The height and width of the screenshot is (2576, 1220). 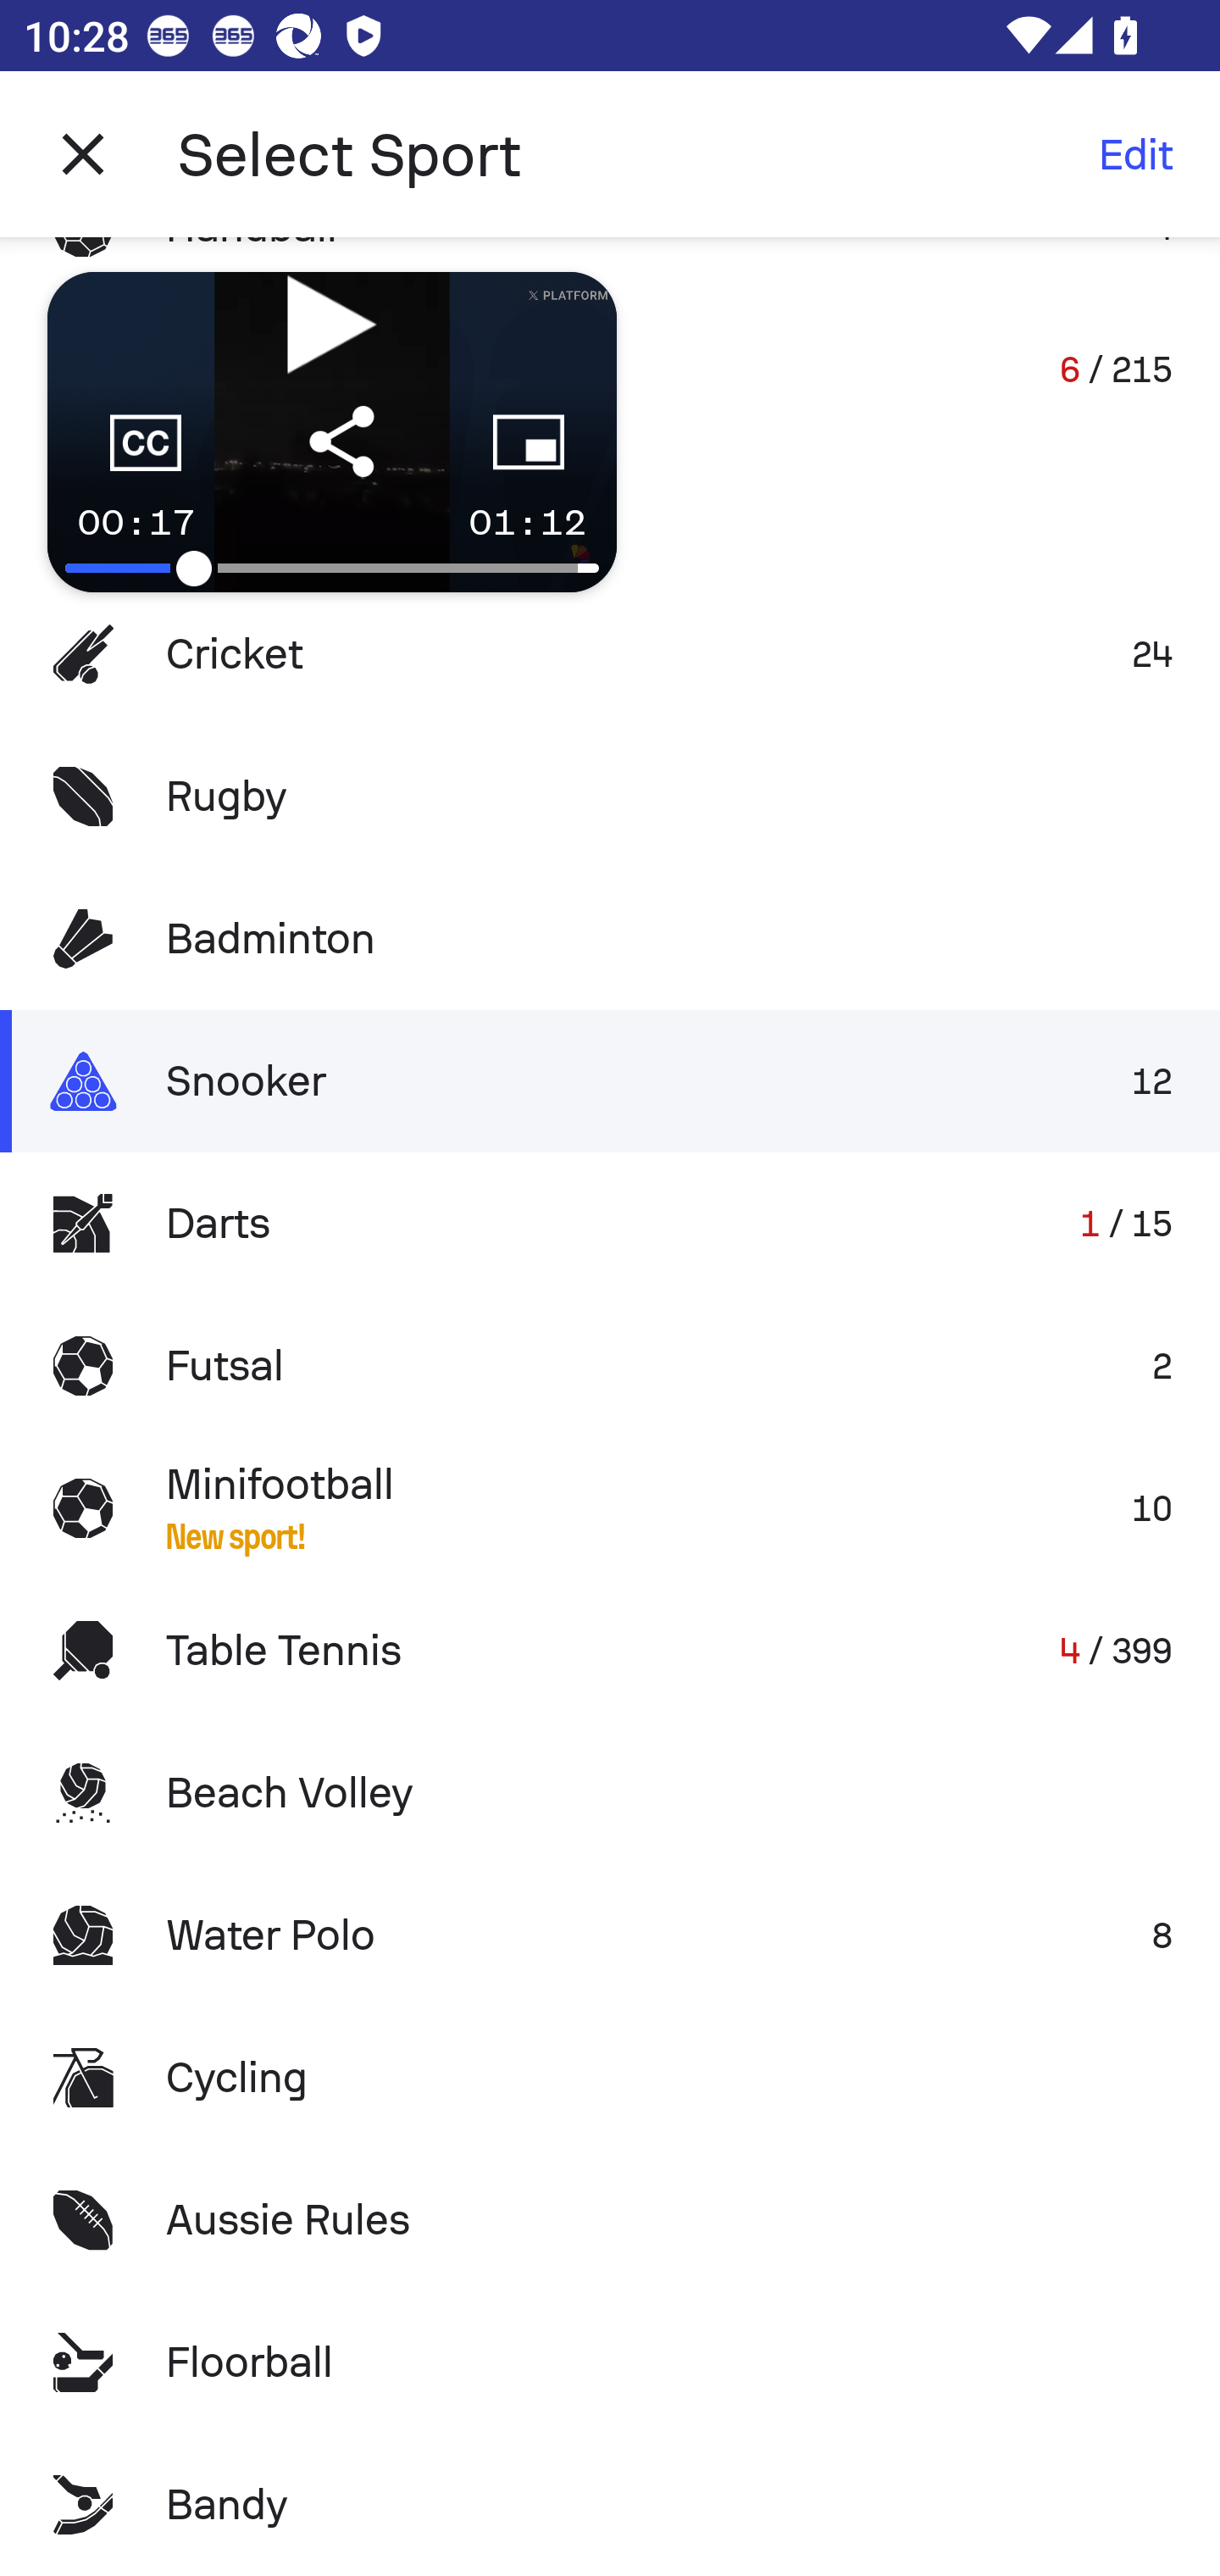 I want to click on Bandy, so click(x=610, y=2505).